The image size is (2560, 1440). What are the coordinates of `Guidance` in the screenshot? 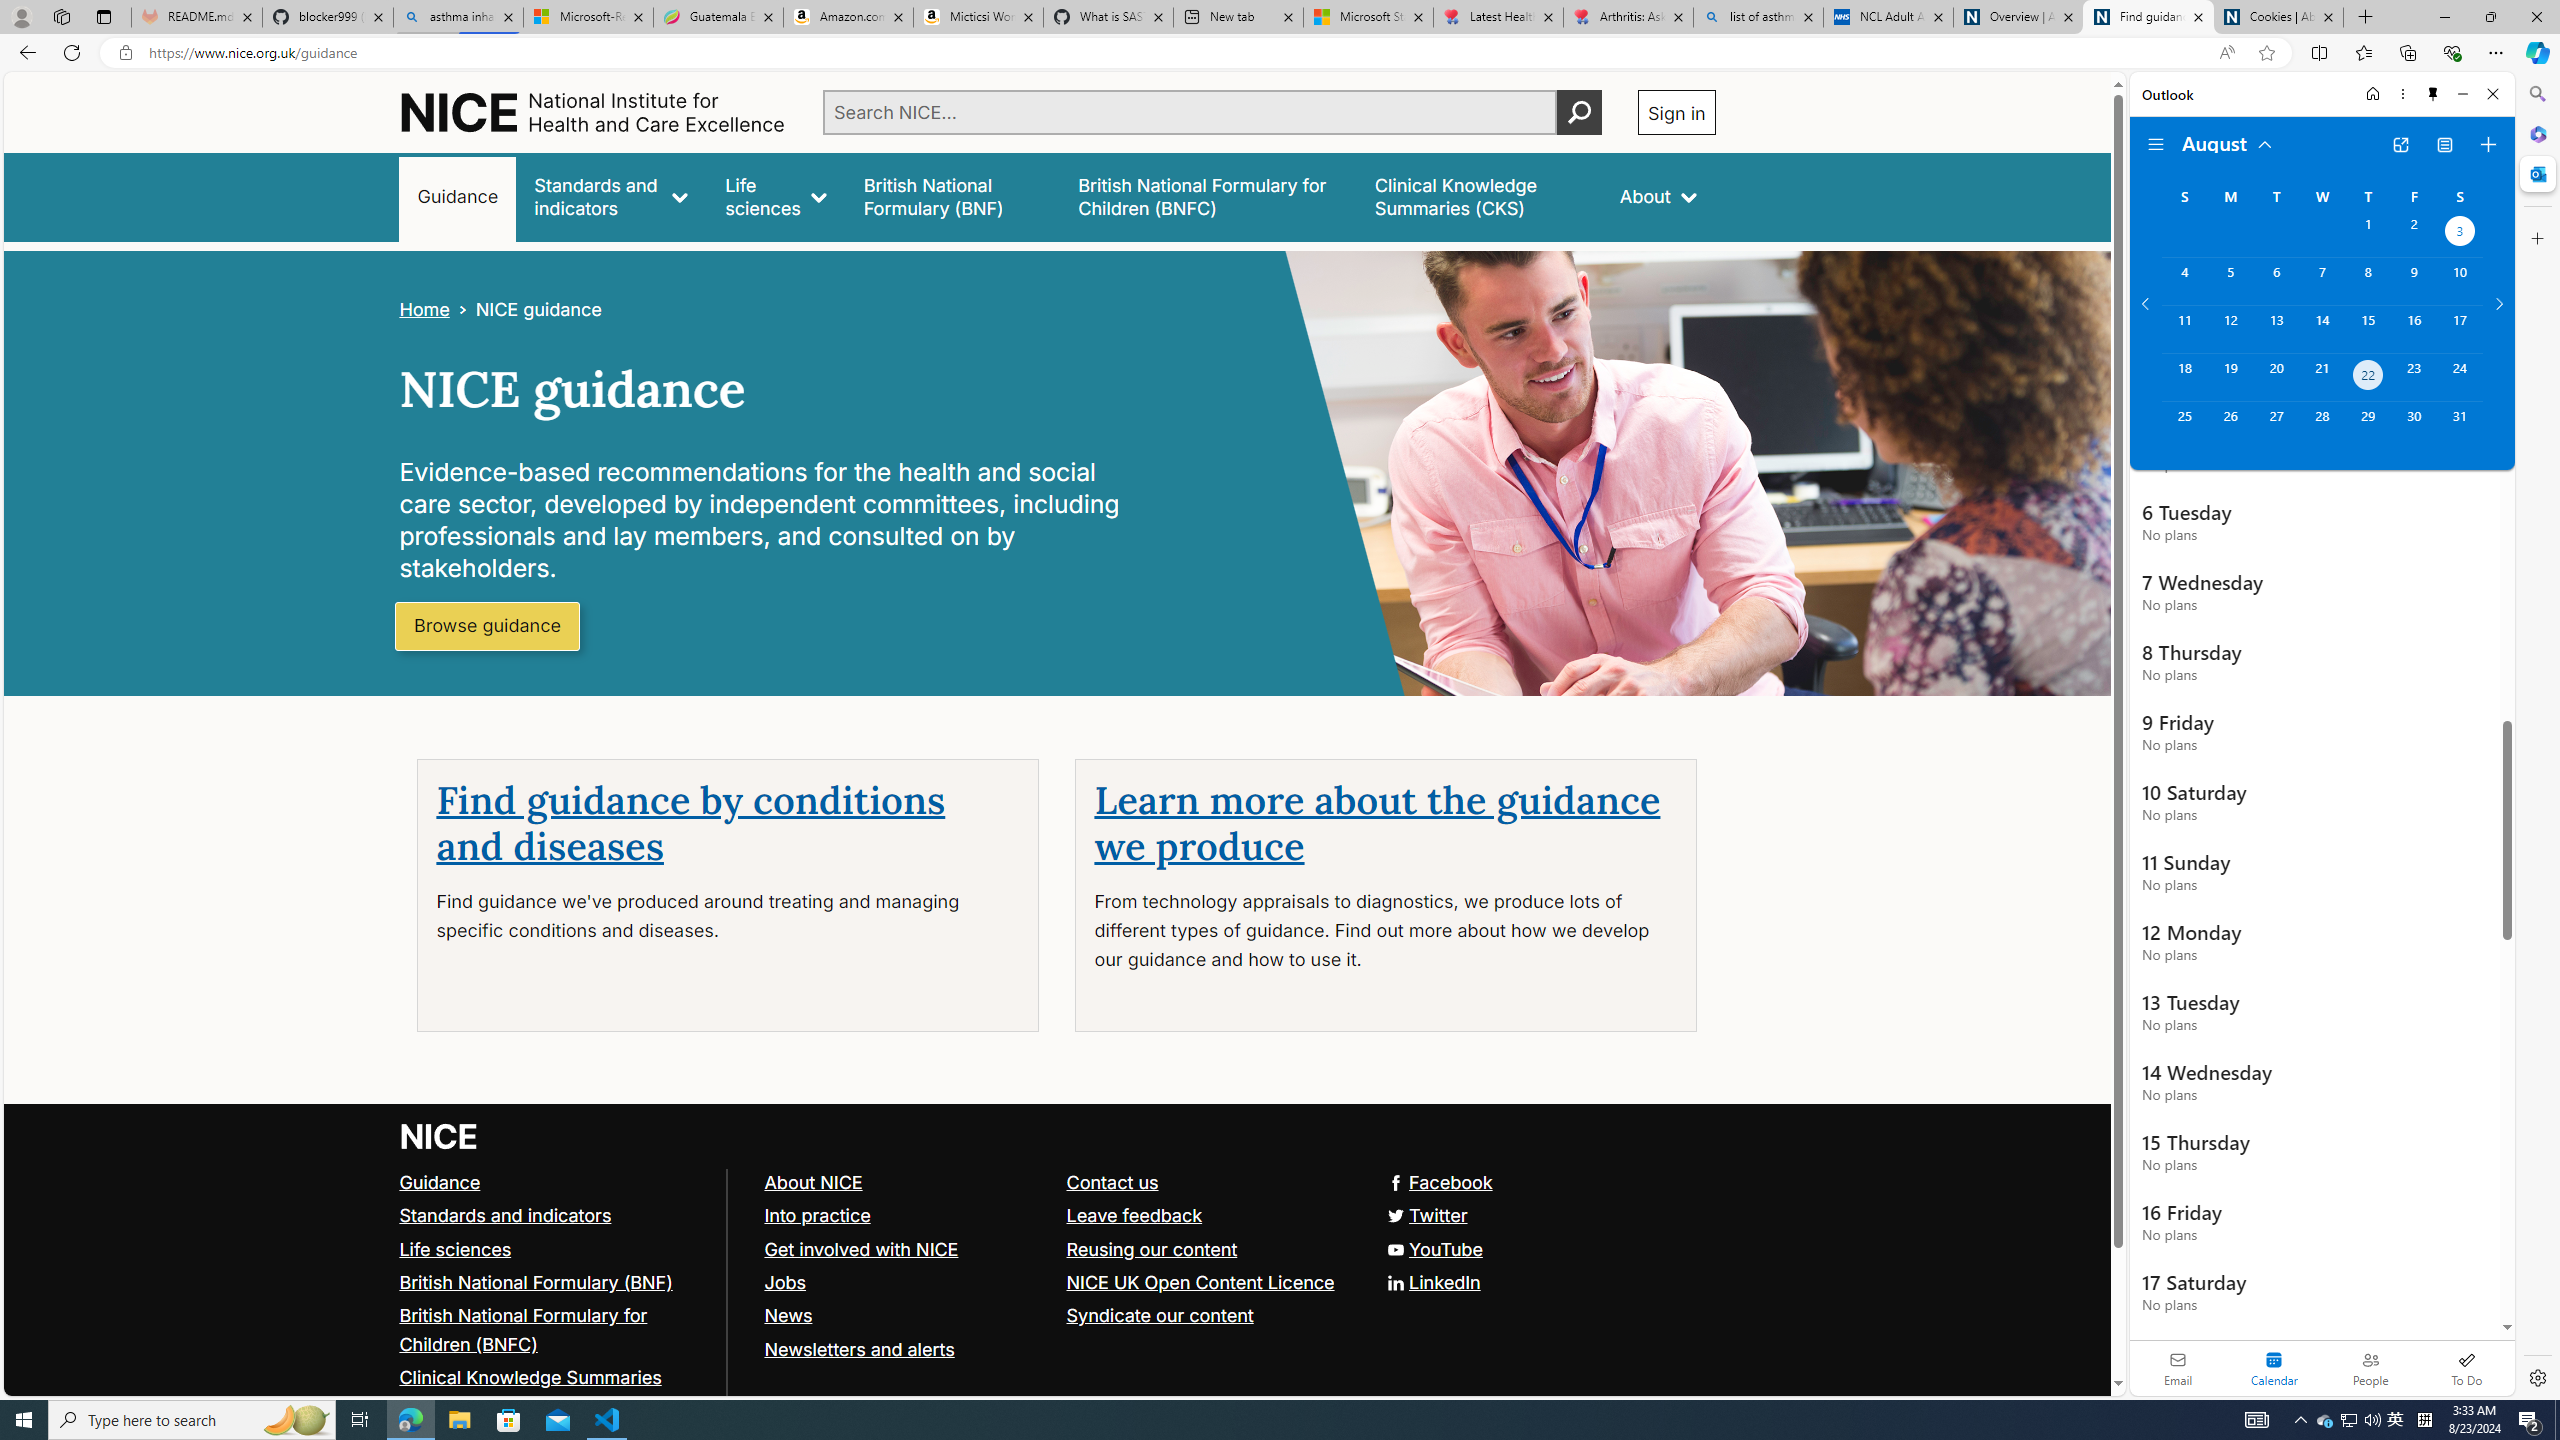 It's located at (440, 1181).